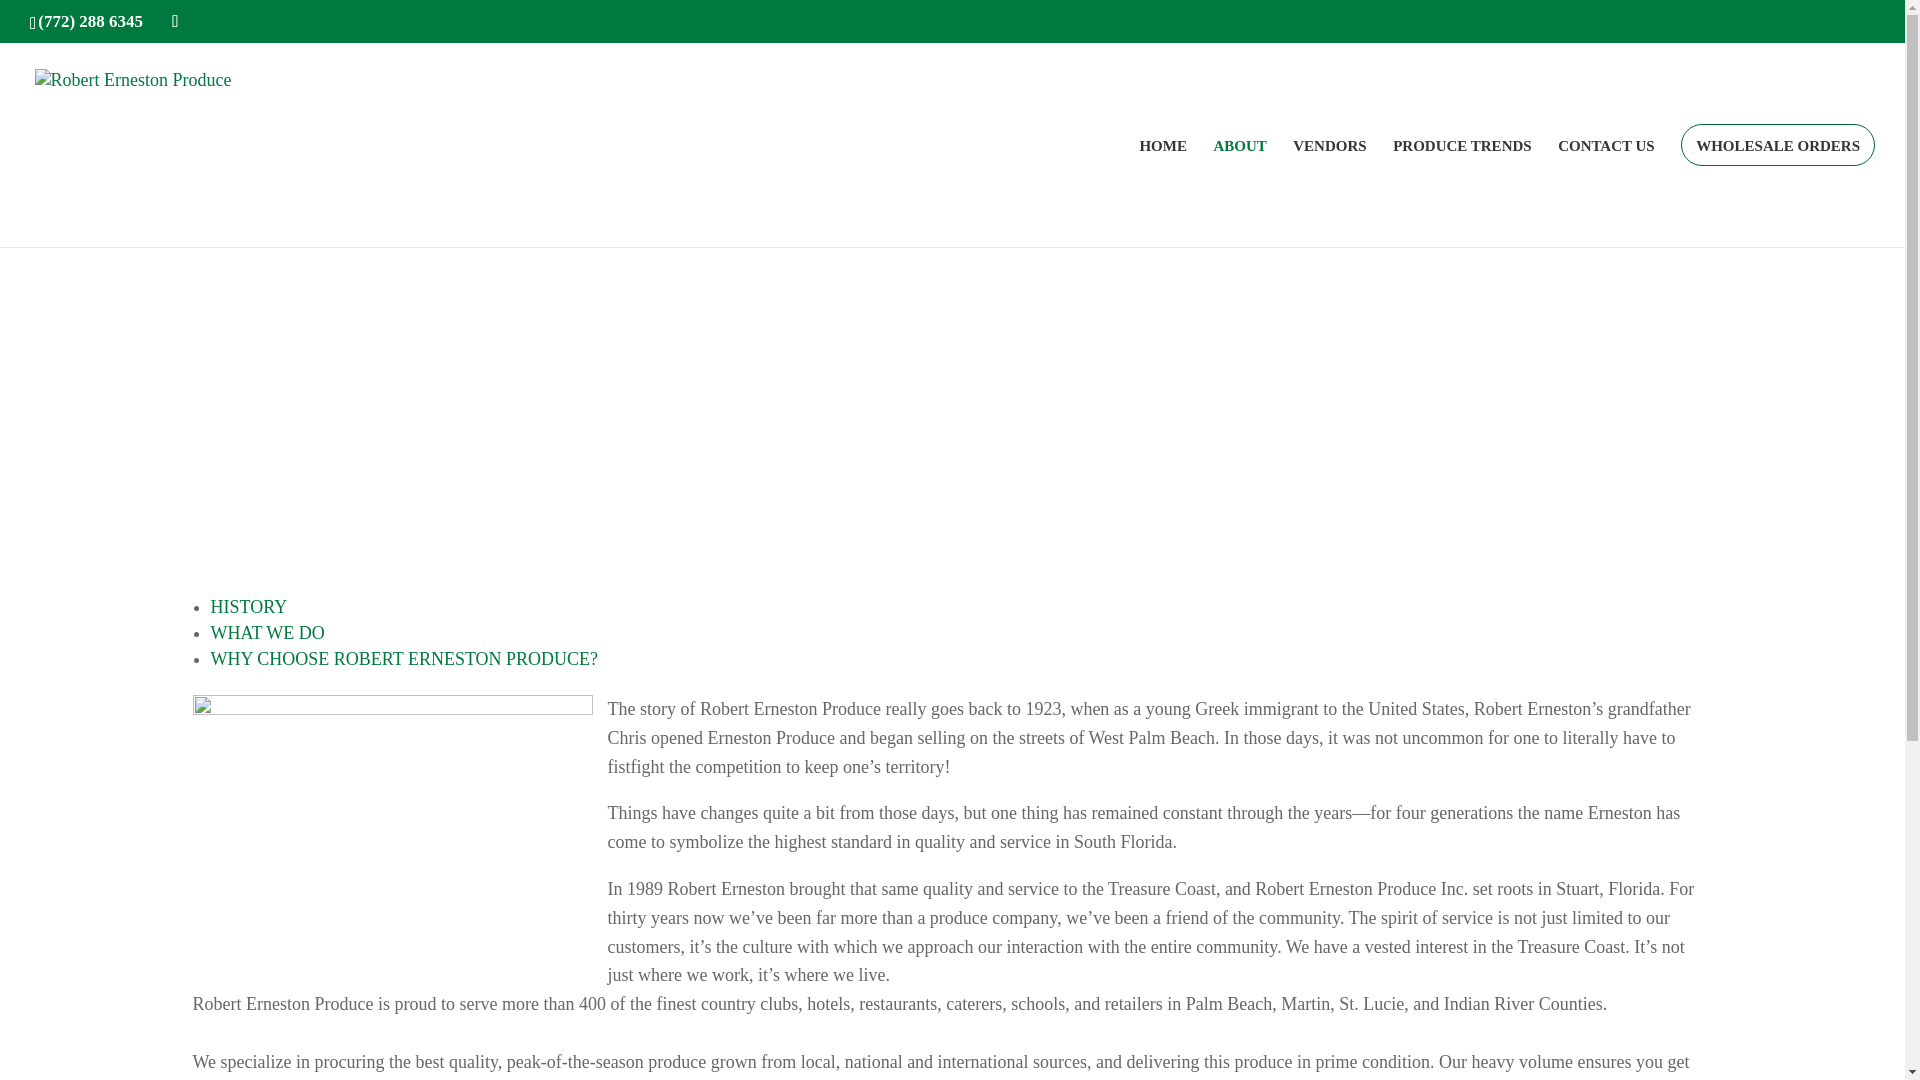 This screenshot has width=1920, height=1080. Describe the element at coordinates (1328, 193) in the screenshot. I see `VENDORS` at that location.